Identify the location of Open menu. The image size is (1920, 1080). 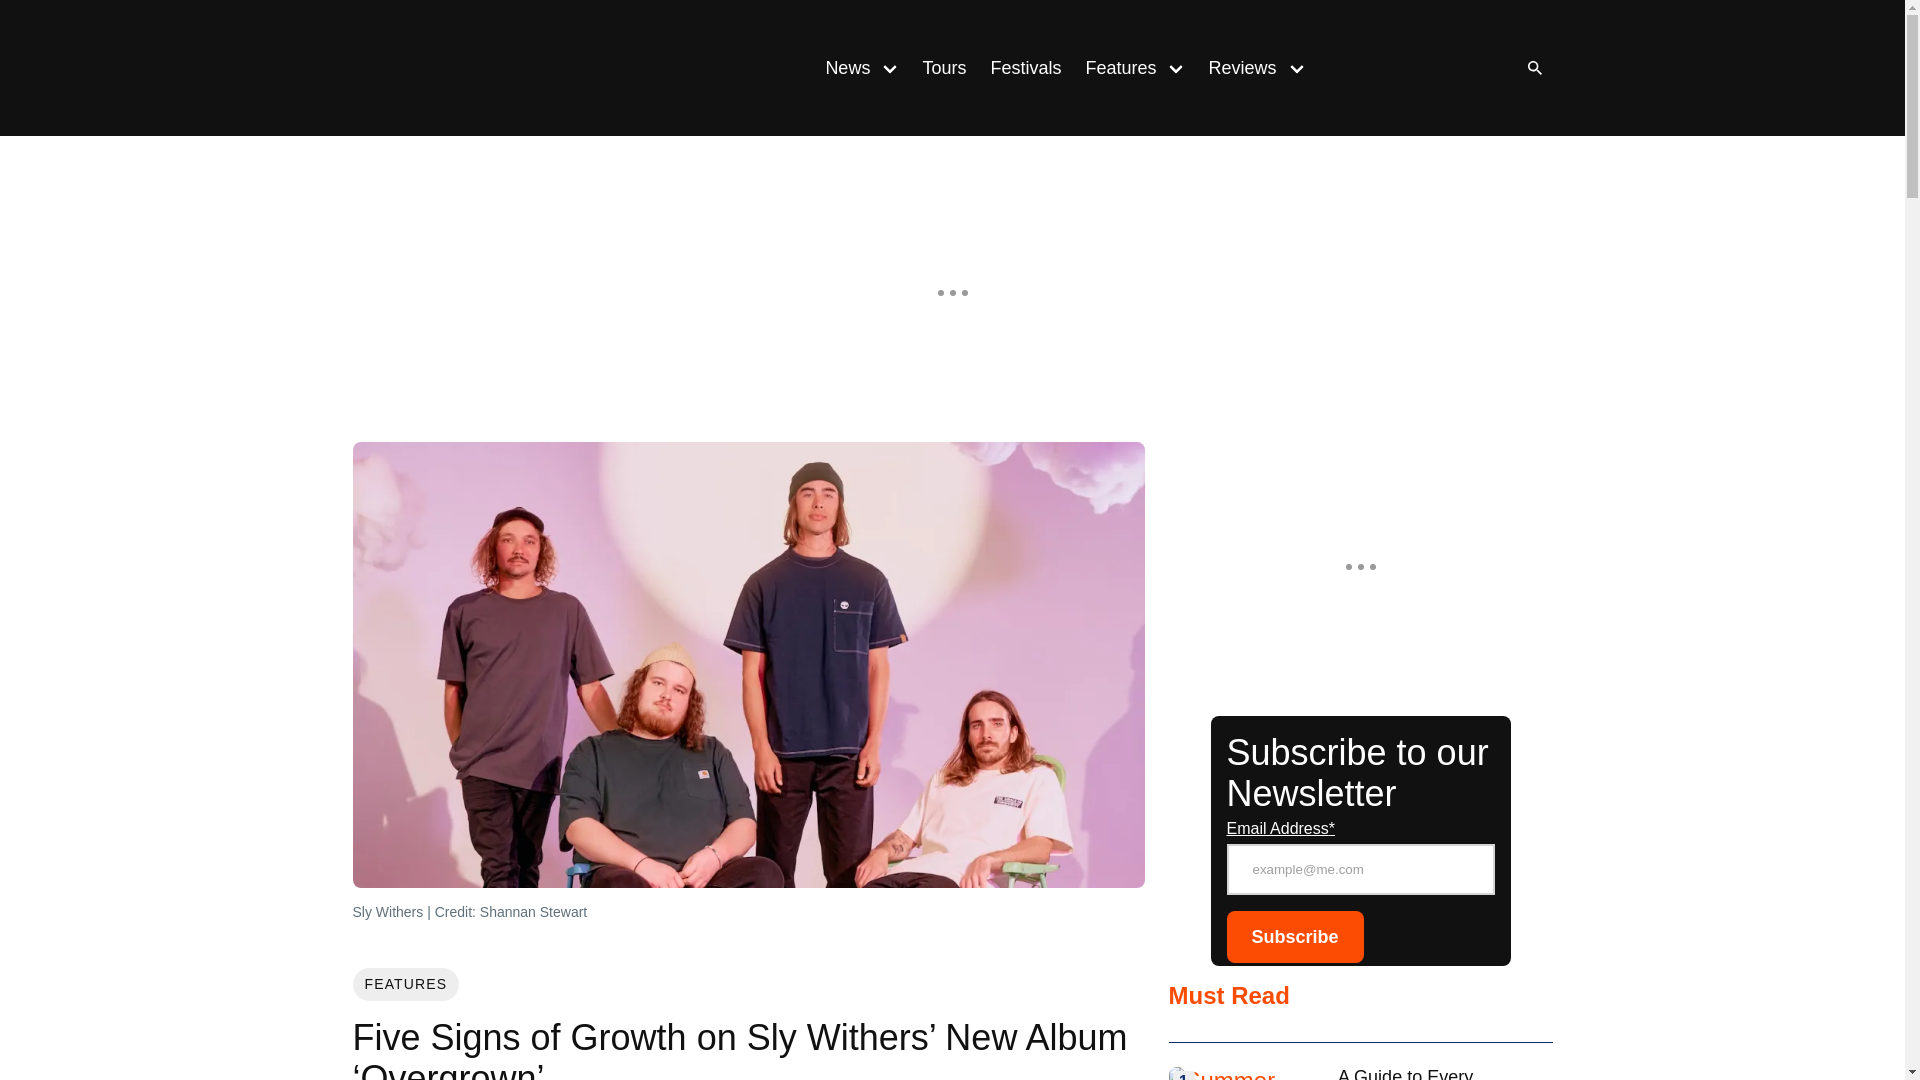
(890, 67).